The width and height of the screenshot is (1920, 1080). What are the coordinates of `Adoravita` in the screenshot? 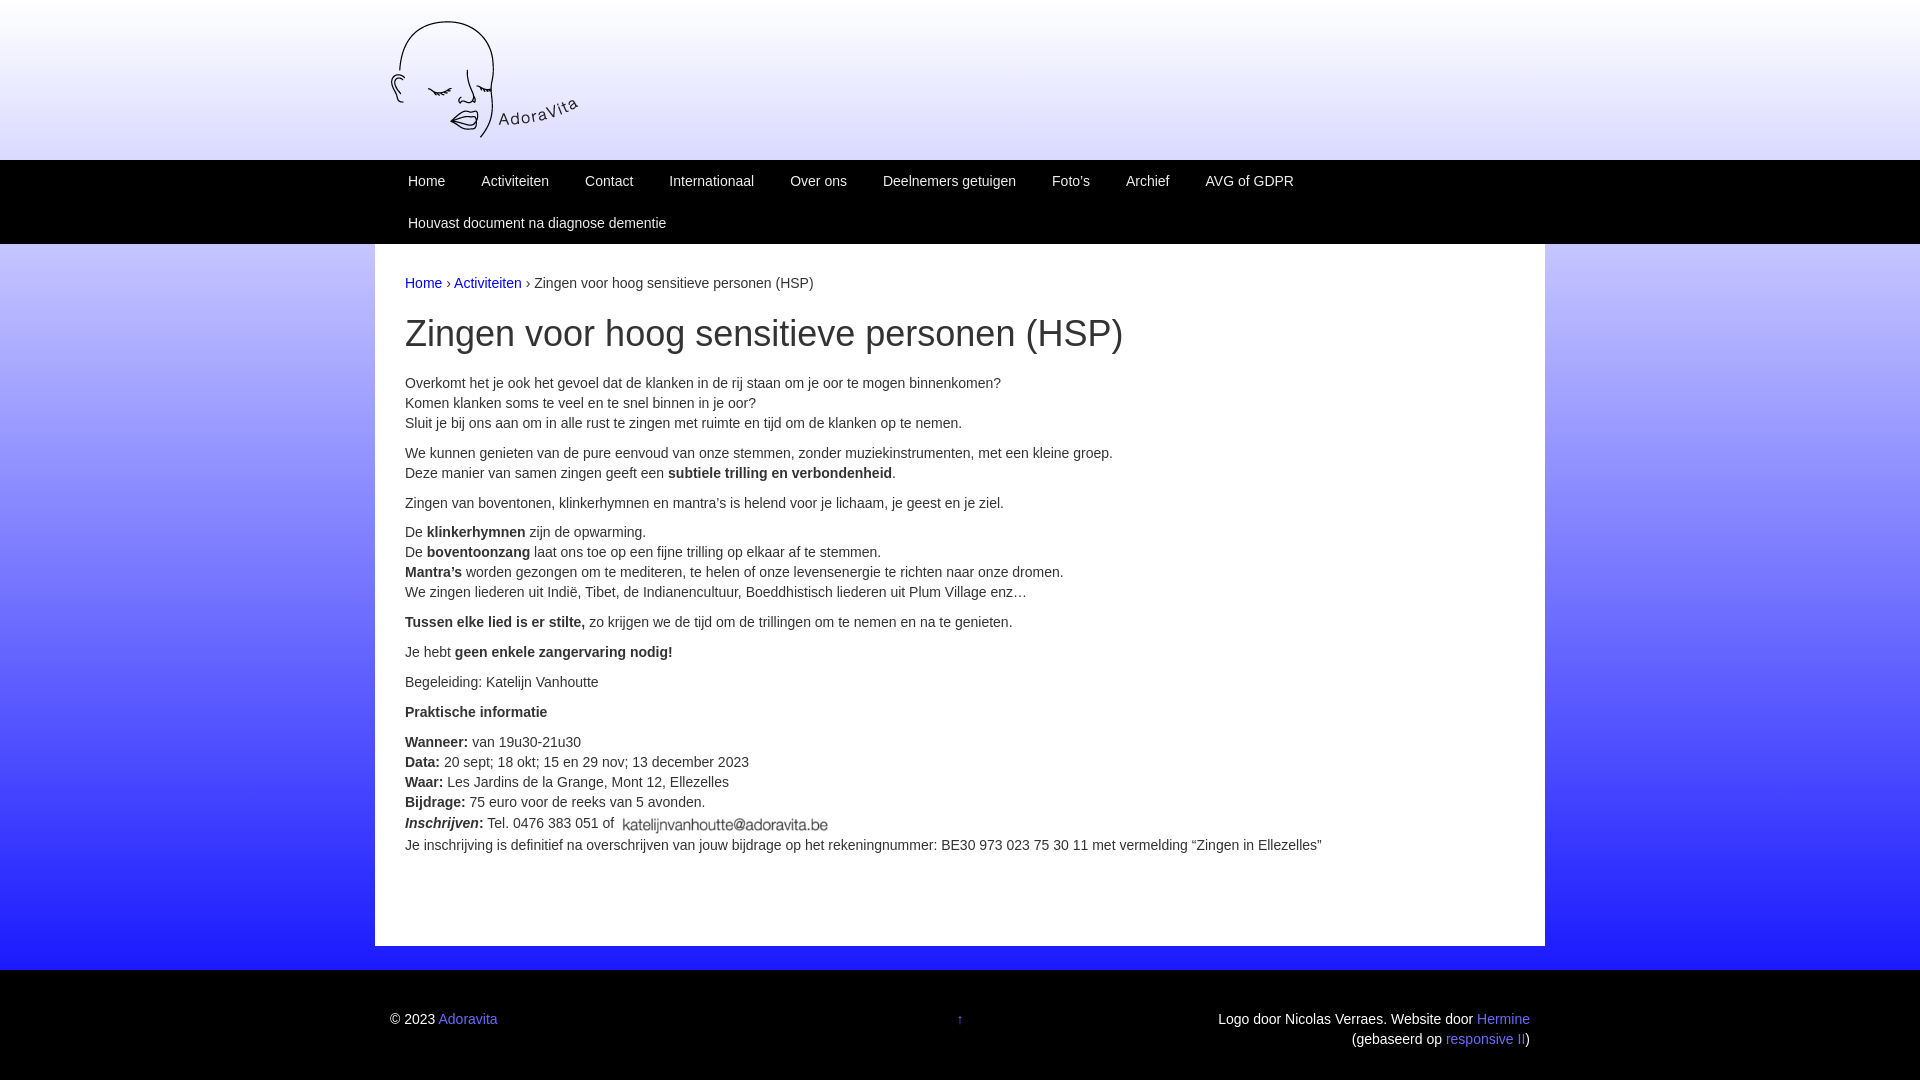 It's located at (468, 1019).